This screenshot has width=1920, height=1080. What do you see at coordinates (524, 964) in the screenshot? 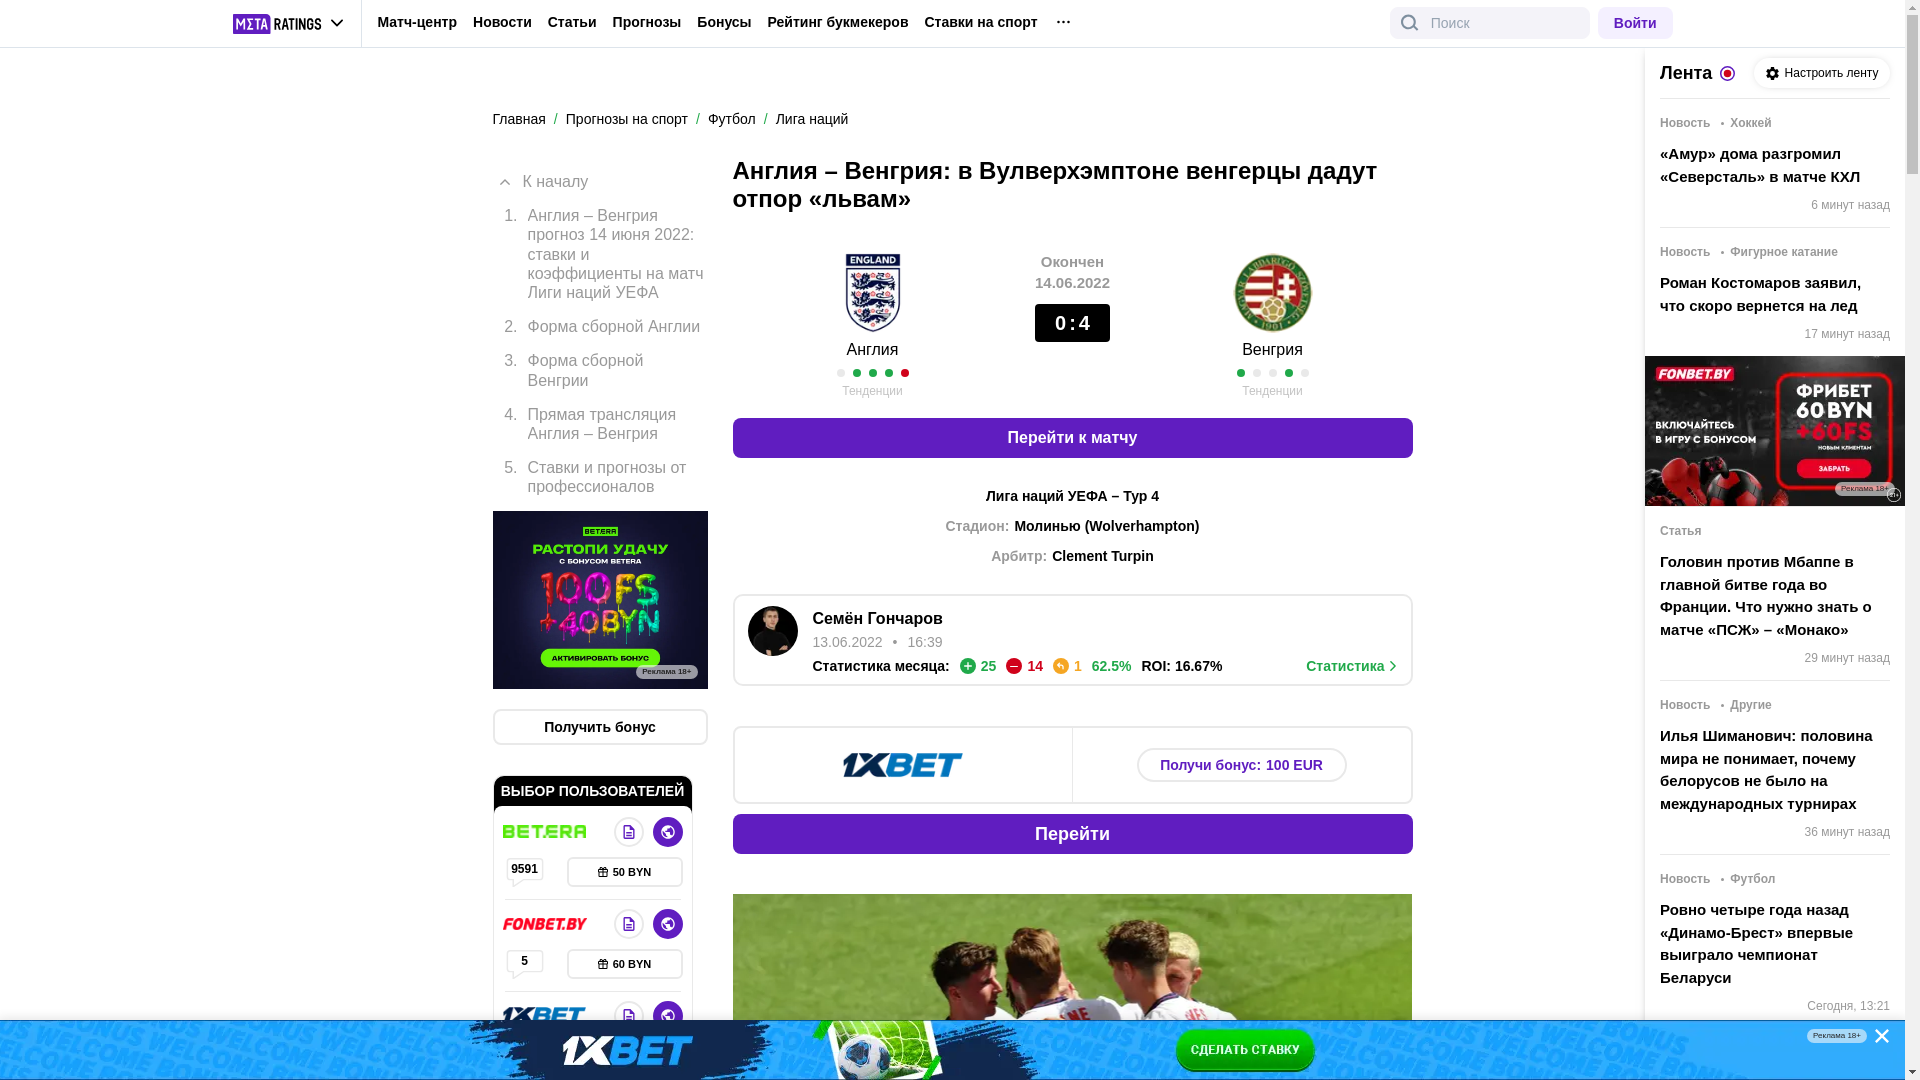
I see `5` at bounding box center [524, 964].